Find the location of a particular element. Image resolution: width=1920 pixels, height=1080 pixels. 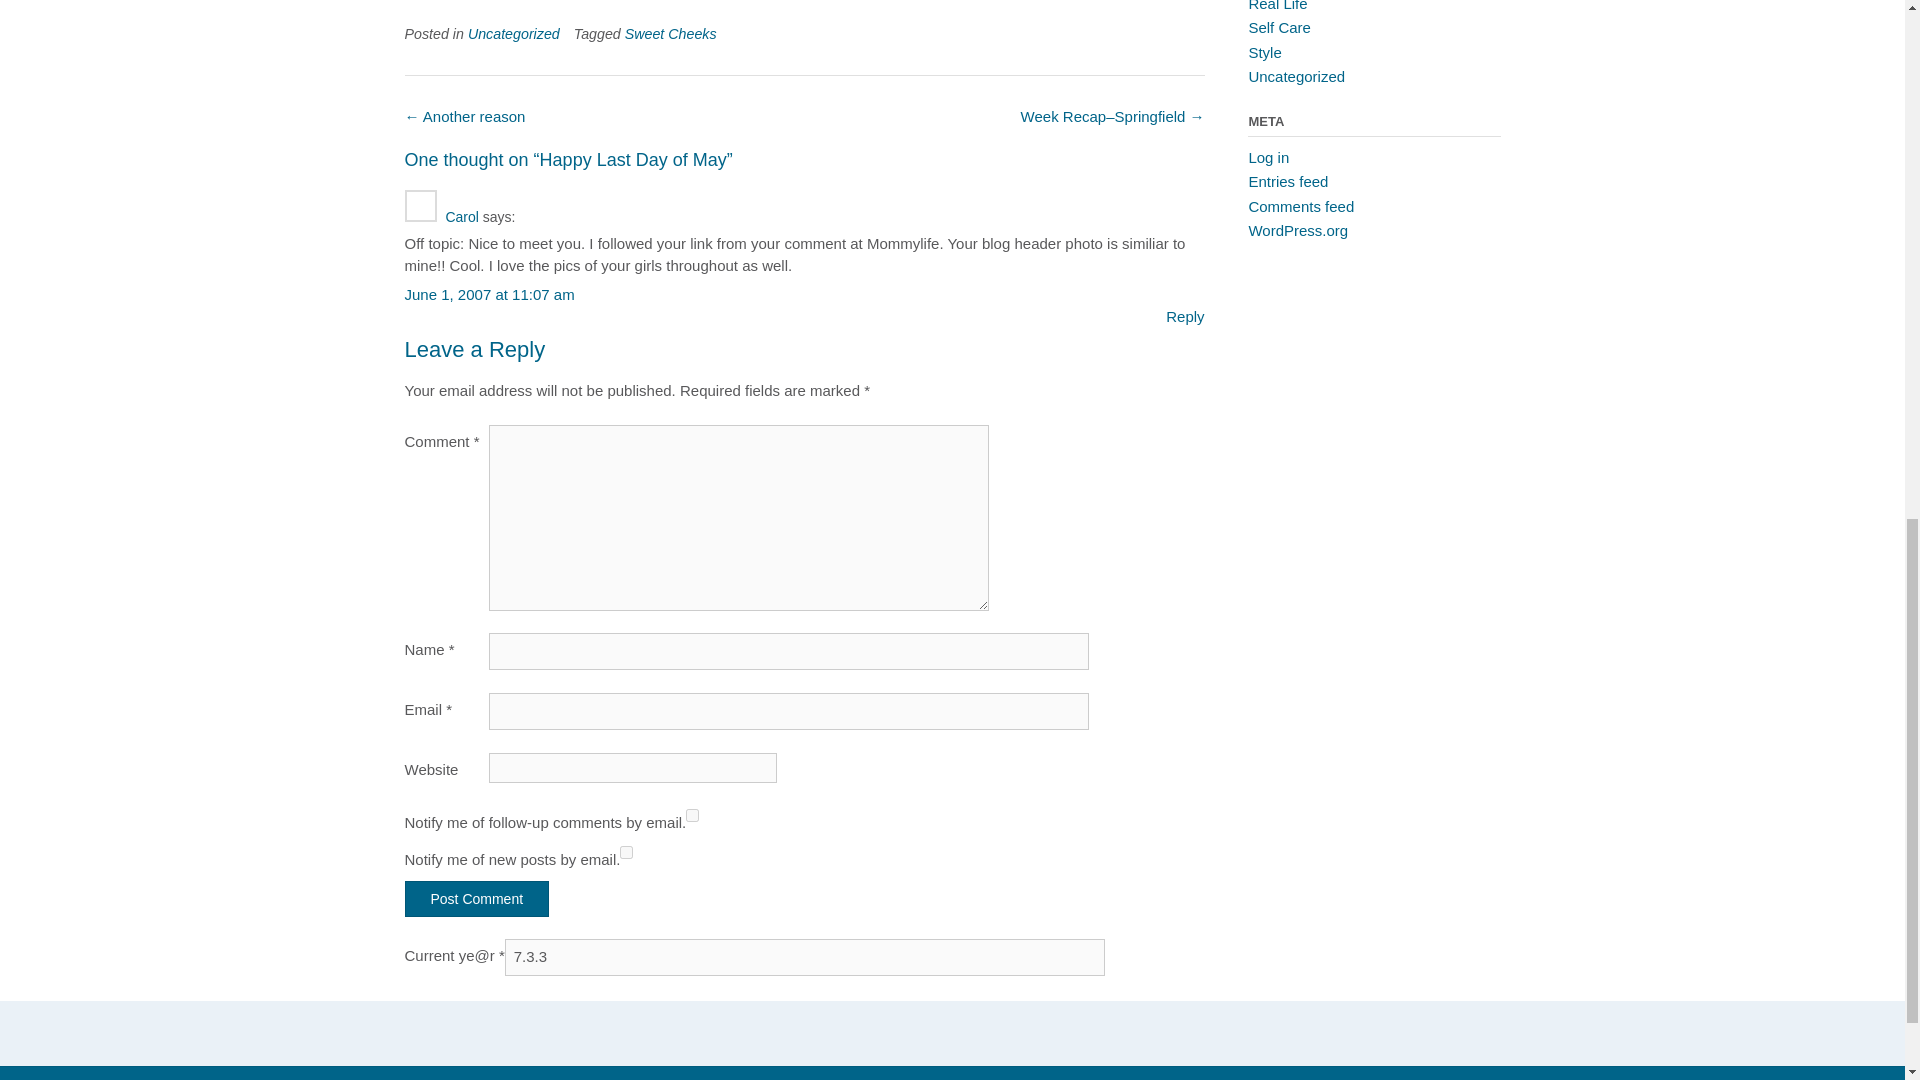

Sweet Cheeks is located at coordinates (670, 34).